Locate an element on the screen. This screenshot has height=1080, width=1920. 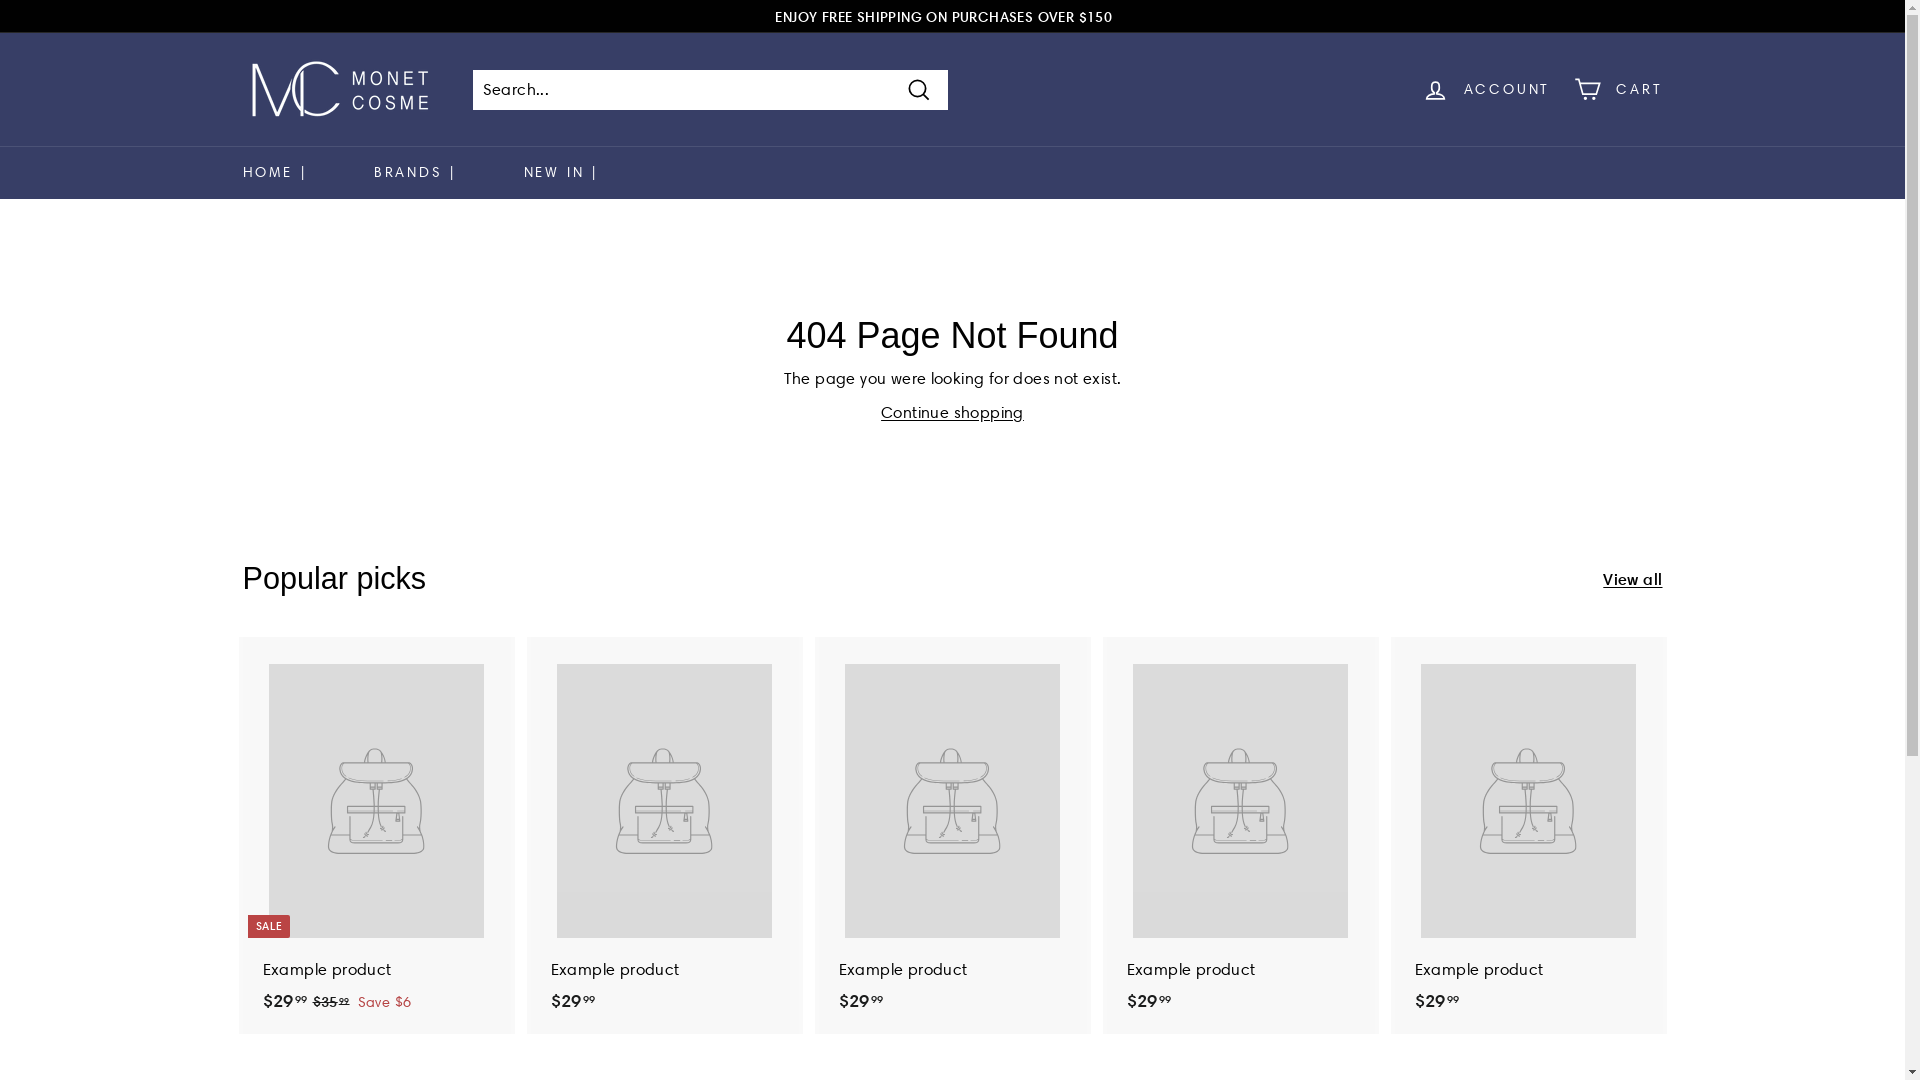
Example product
$2999
$29.99 is located at coordinates (664, 836).